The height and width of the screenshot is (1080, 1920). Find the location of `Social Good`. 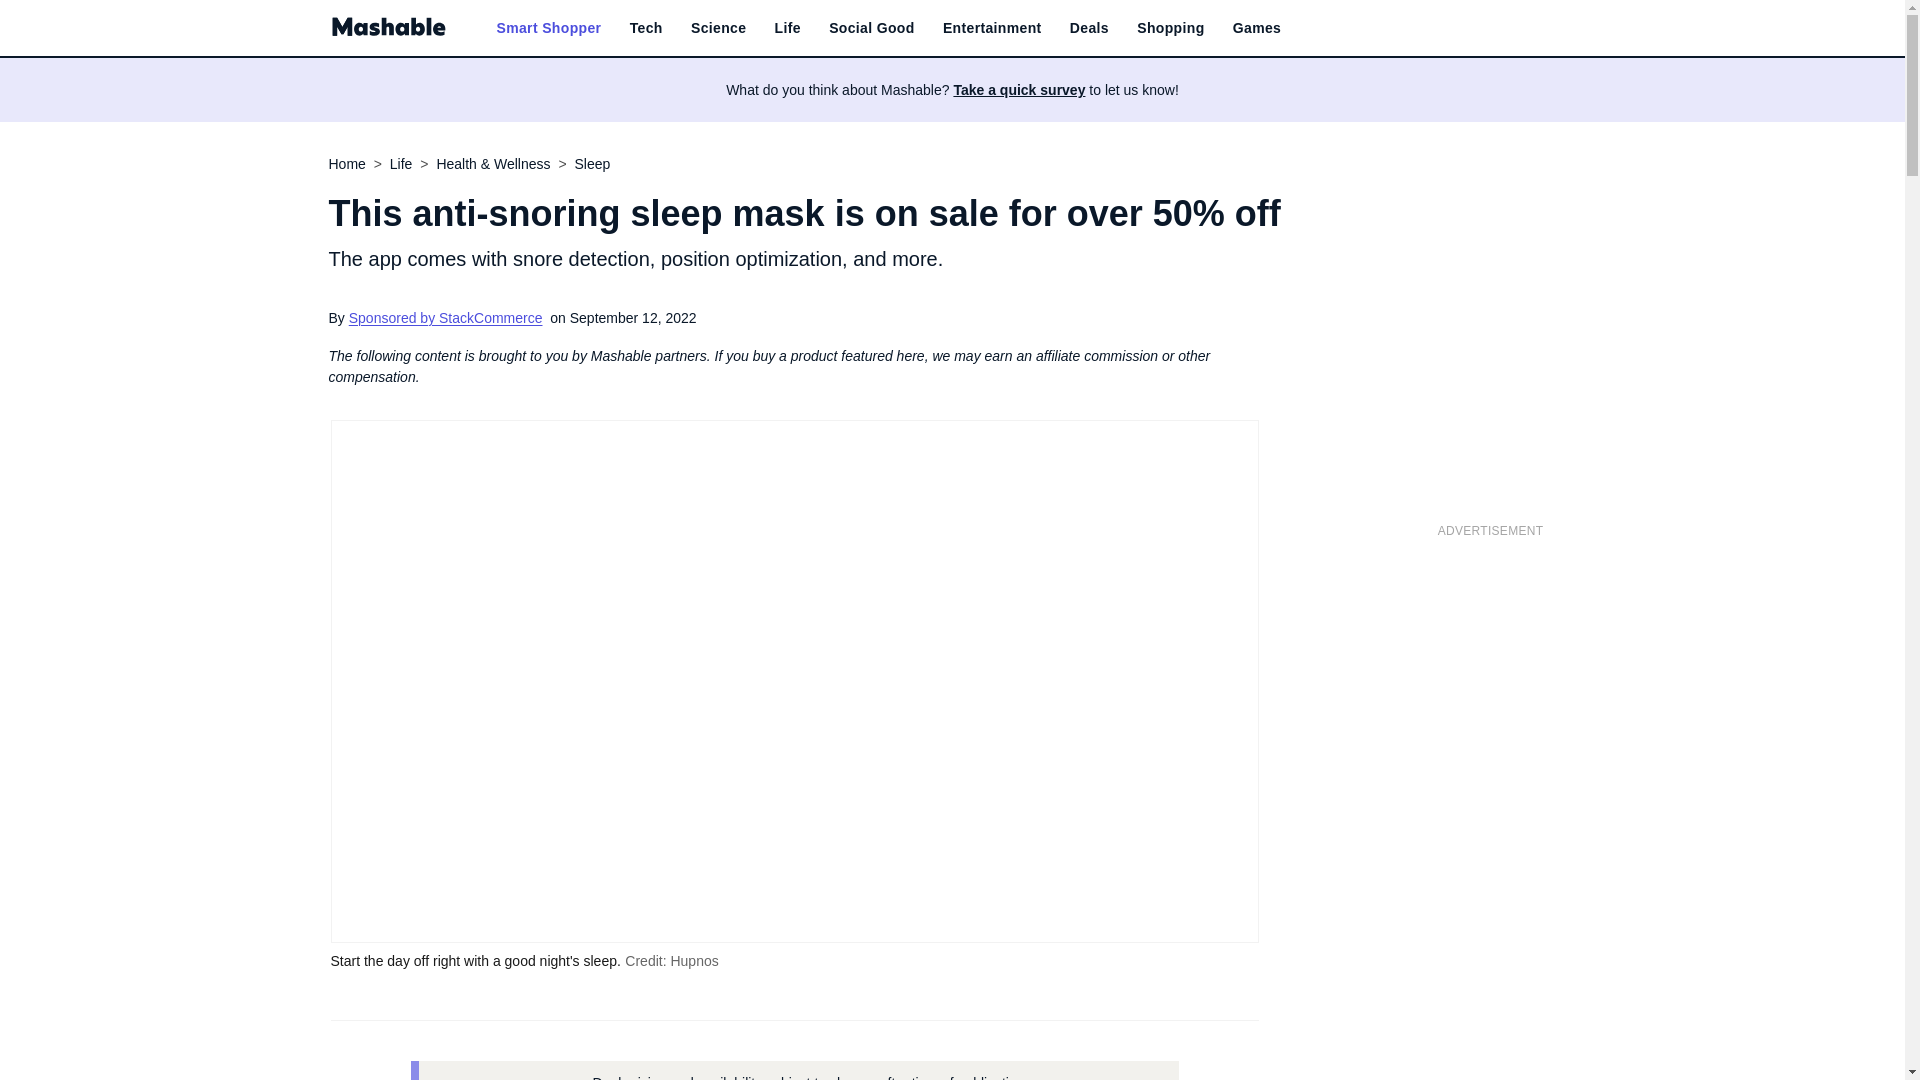

Social Good is located at coordinates (872, 28).